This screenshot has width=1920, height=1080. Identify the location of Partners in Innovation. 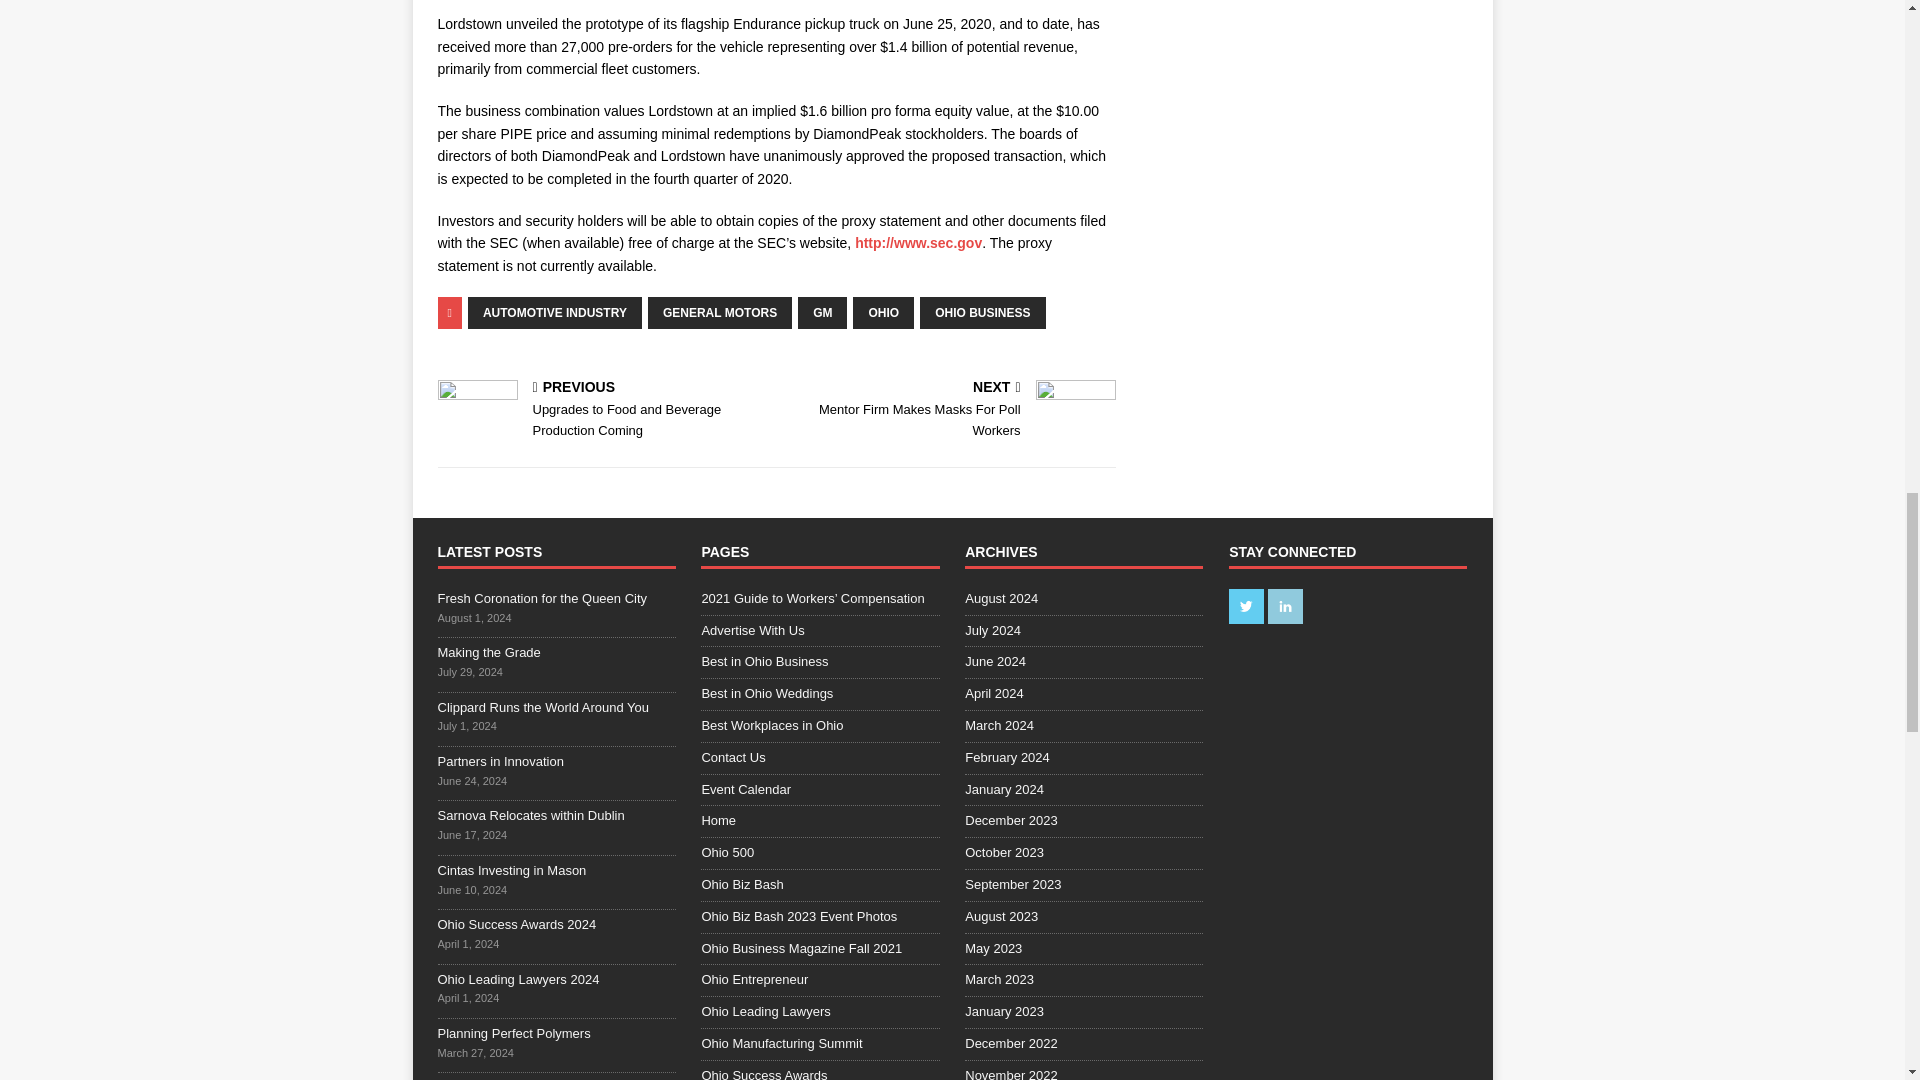
(554, 313).